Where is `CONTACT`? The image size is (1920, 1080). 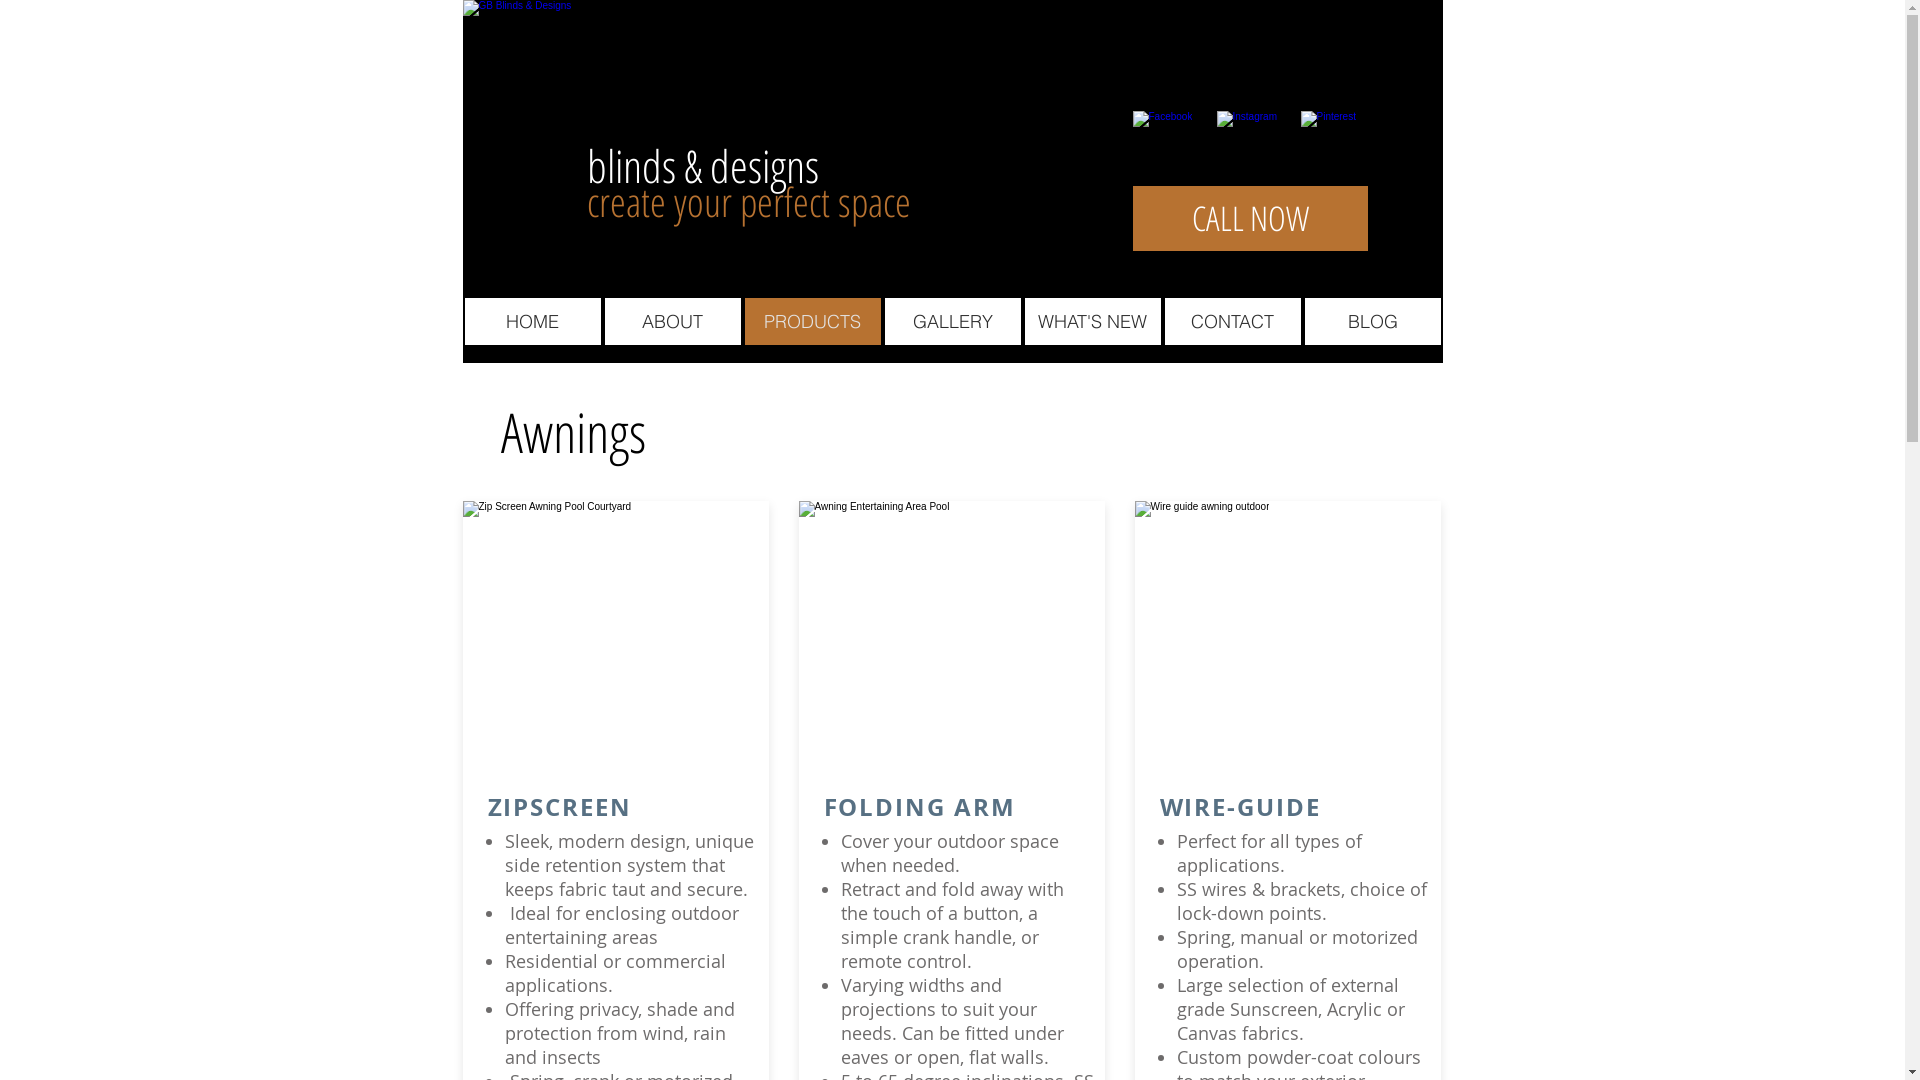
CONTACT is located at coordinates (1232, 322).